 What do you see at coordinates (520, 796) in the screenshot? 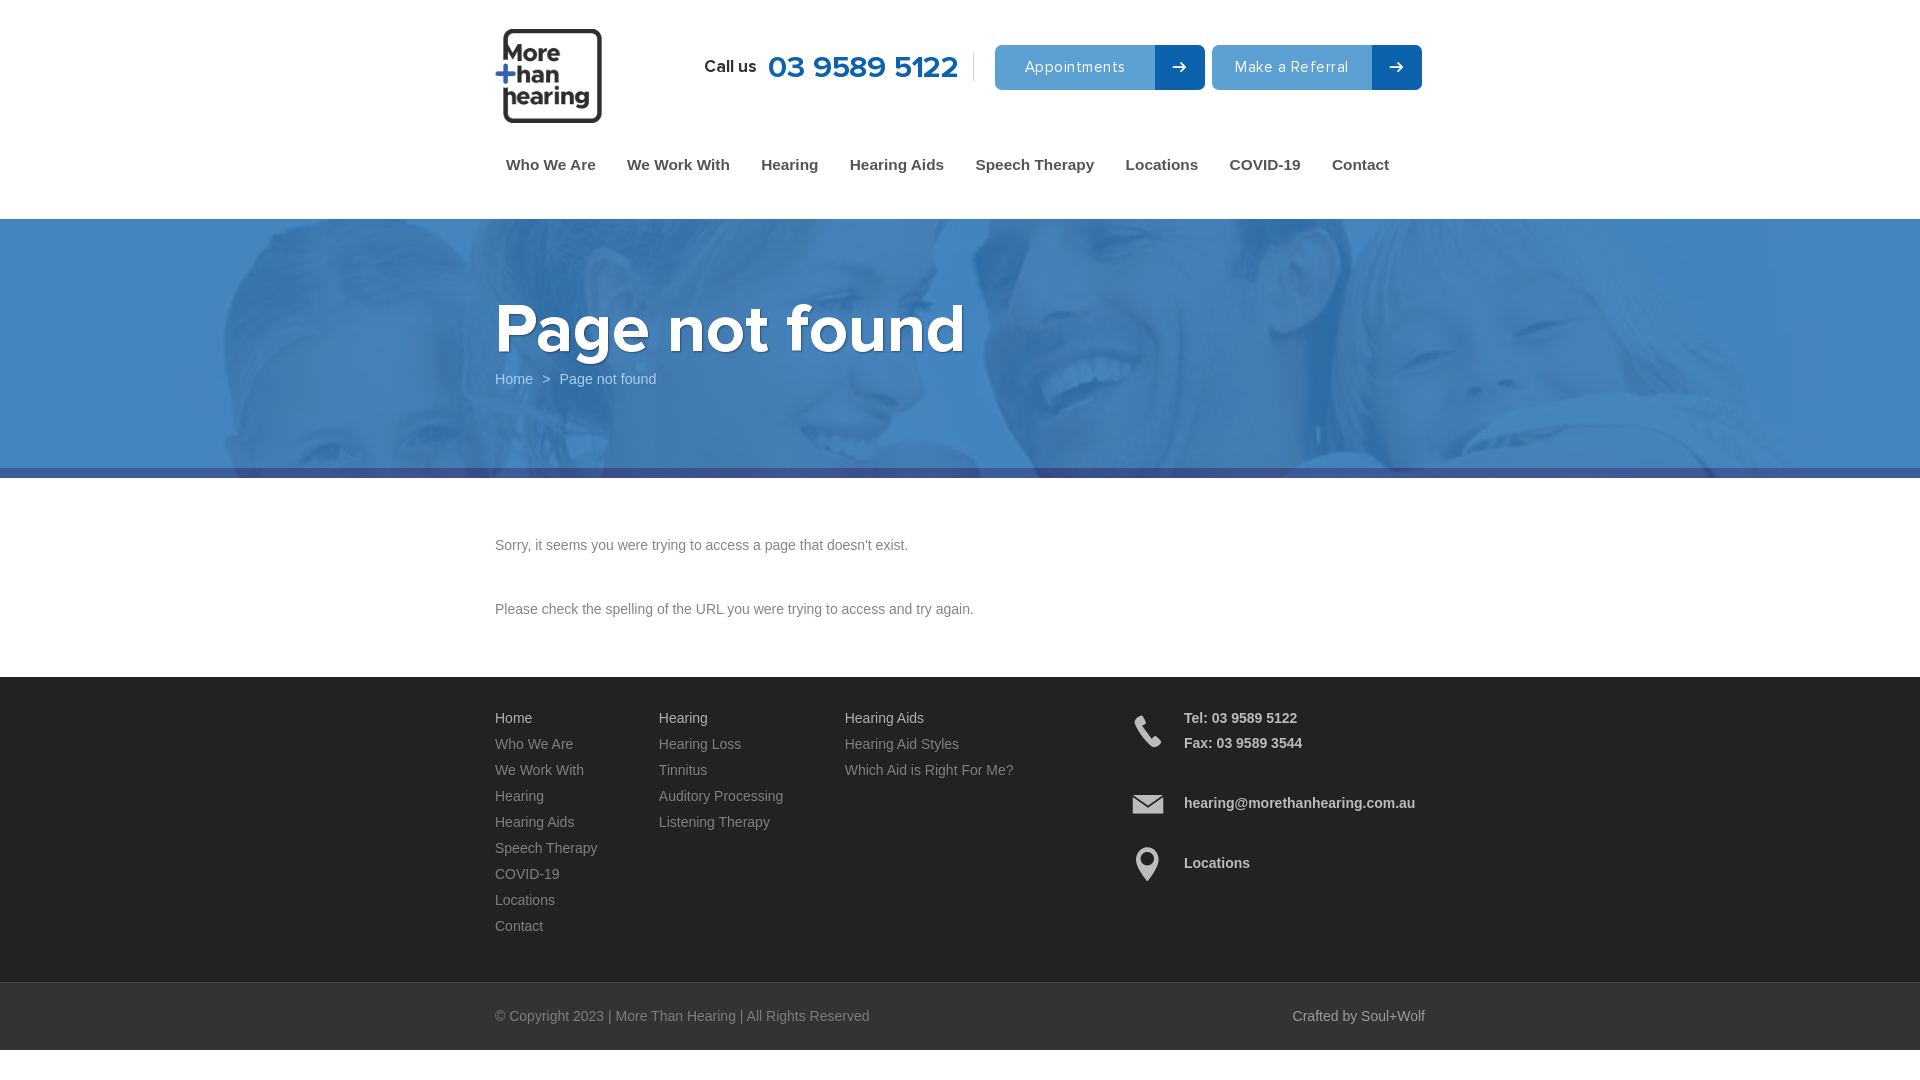
I see `Hearing` at bounding box center [520, 796].